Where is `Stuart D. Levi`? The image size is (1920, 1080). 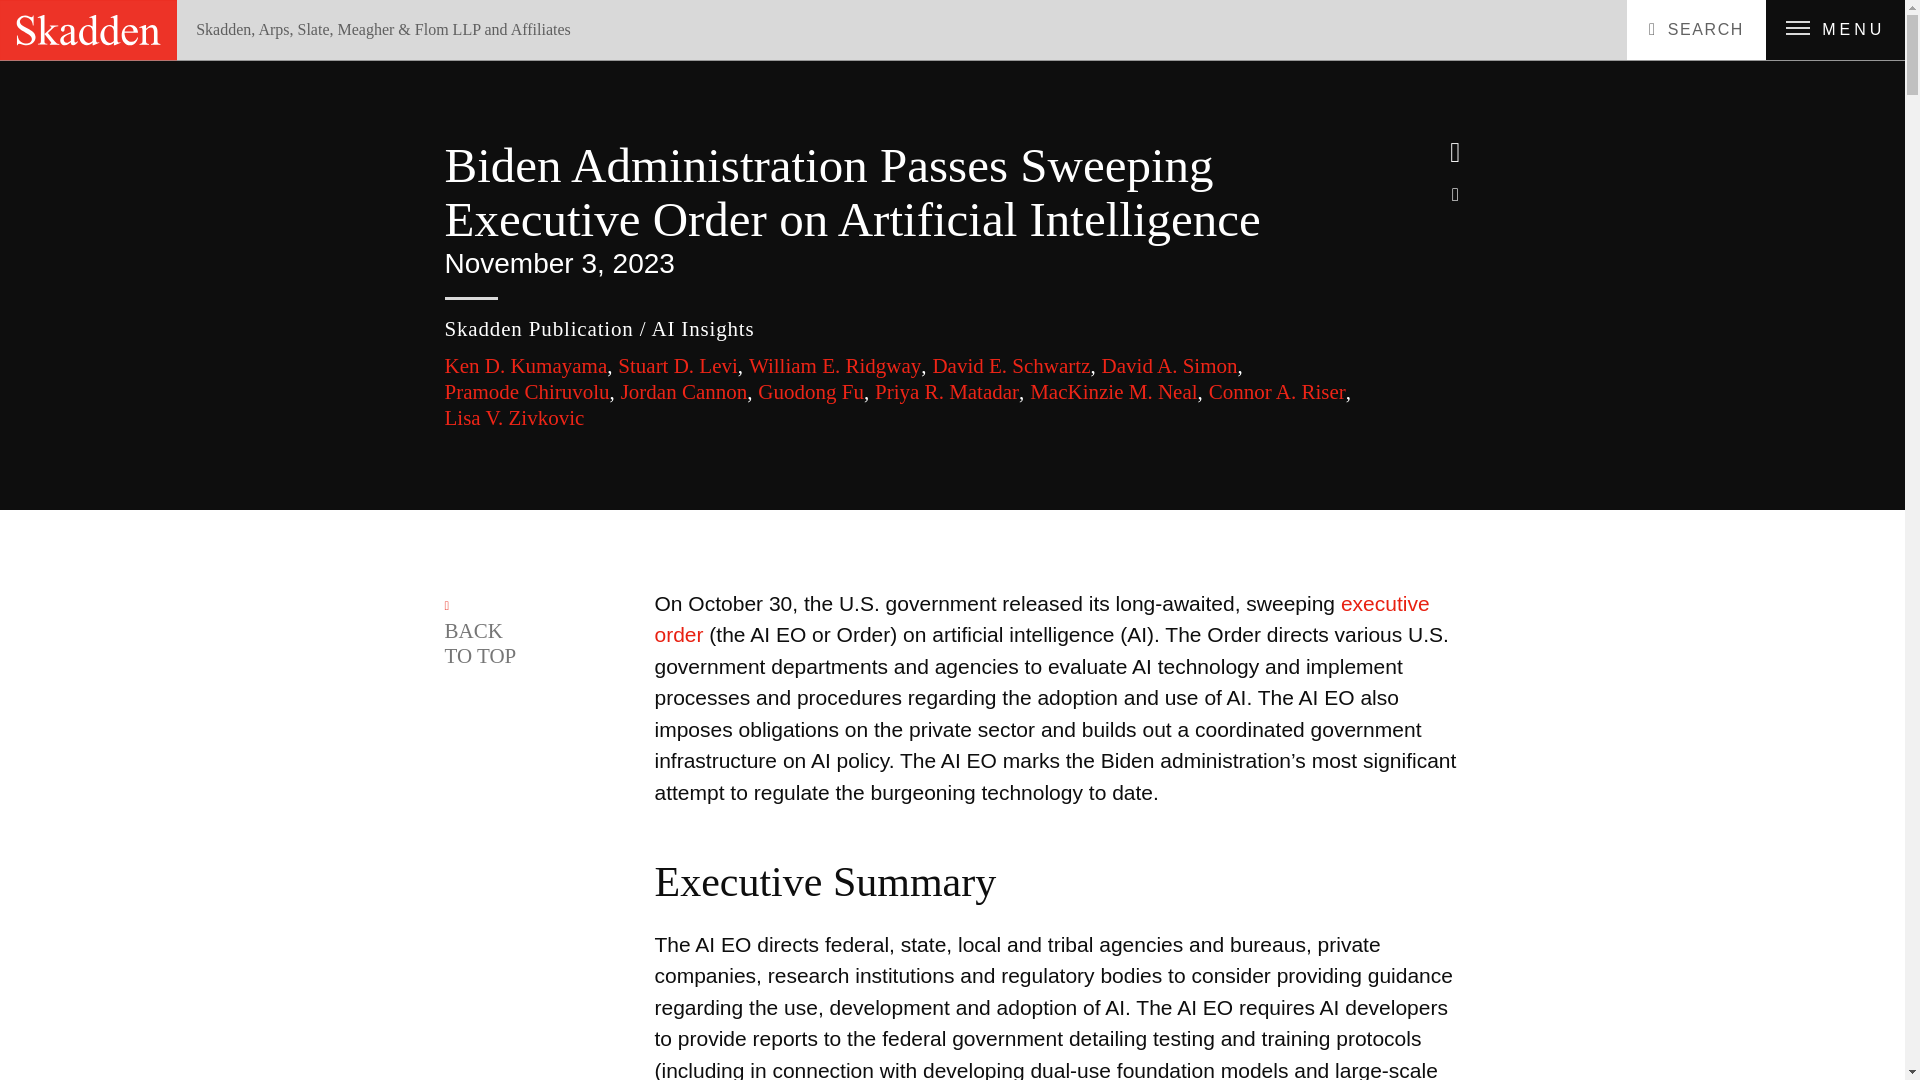 Stuart D. Levi is located at coordinates (680, 366).